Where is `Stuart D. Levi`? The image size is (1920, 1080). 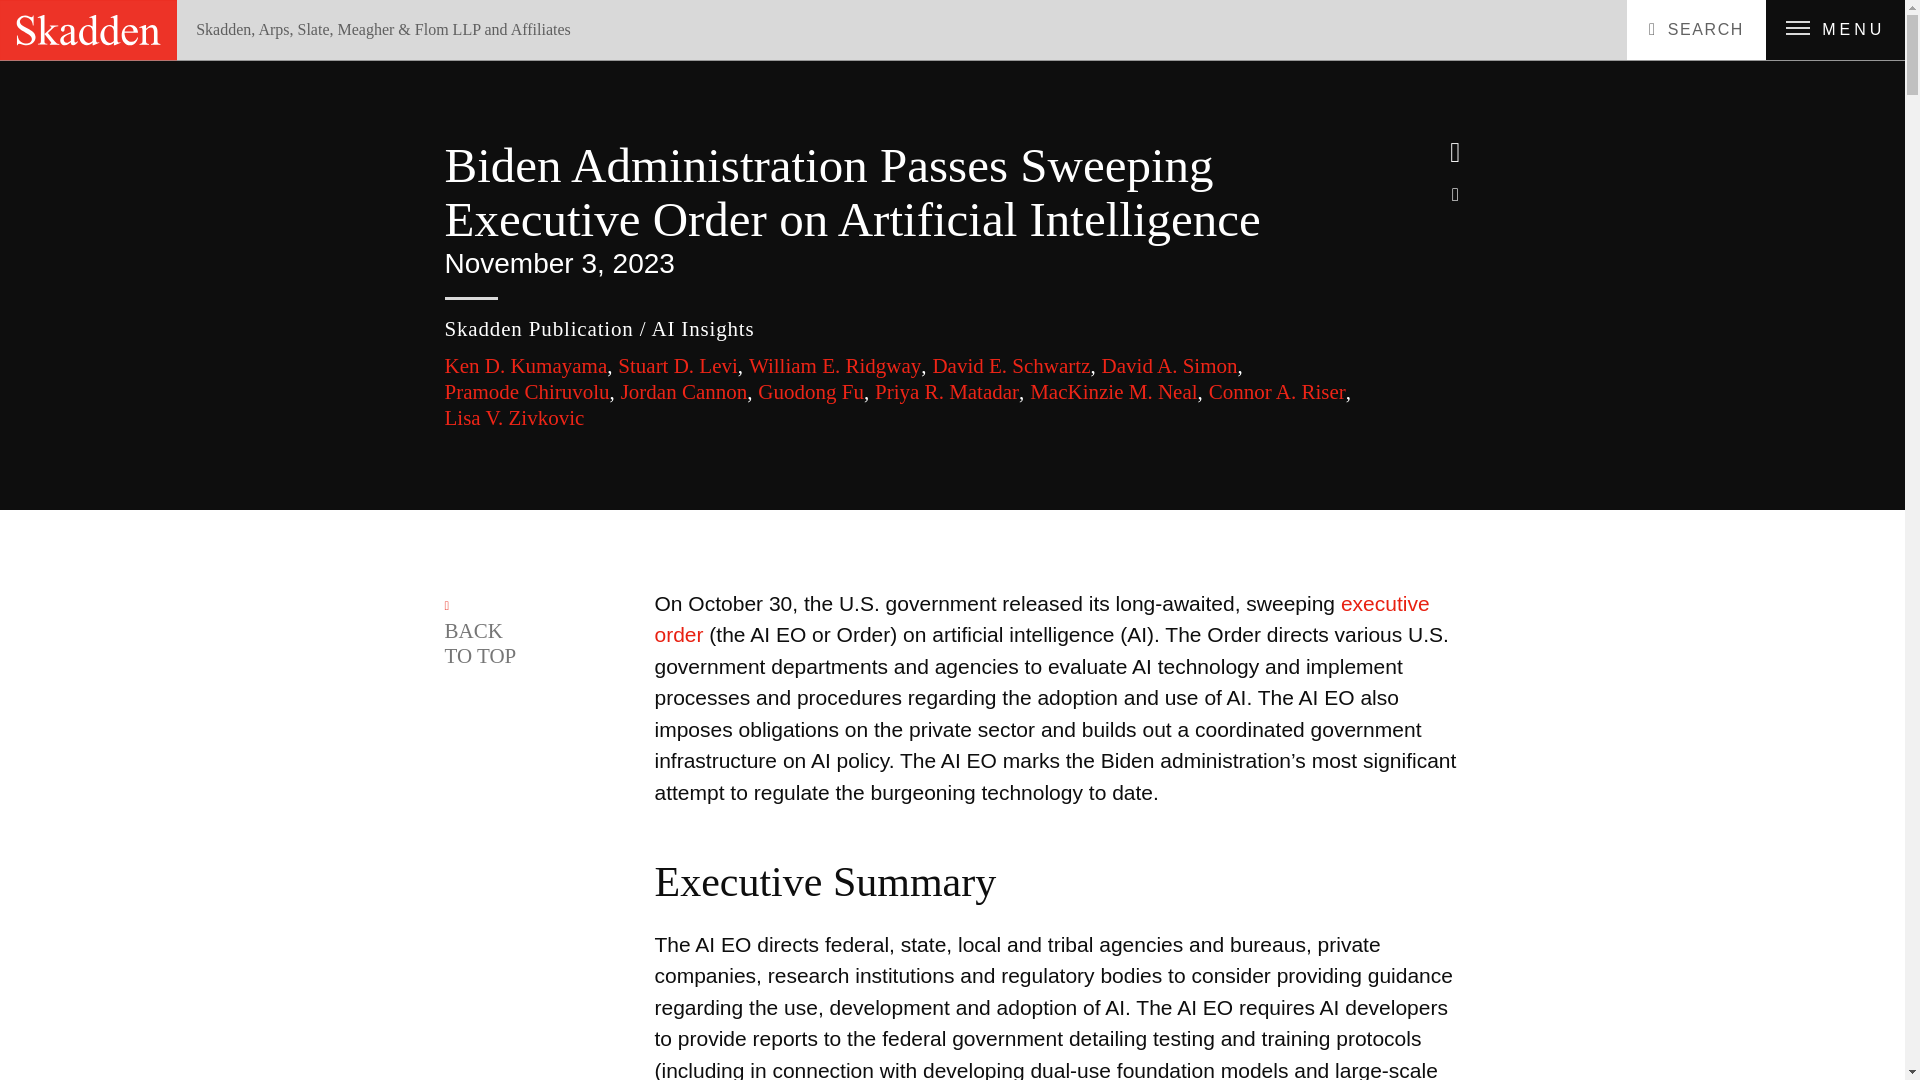 Stuart D. Levi is located at coordinates (680, 366).